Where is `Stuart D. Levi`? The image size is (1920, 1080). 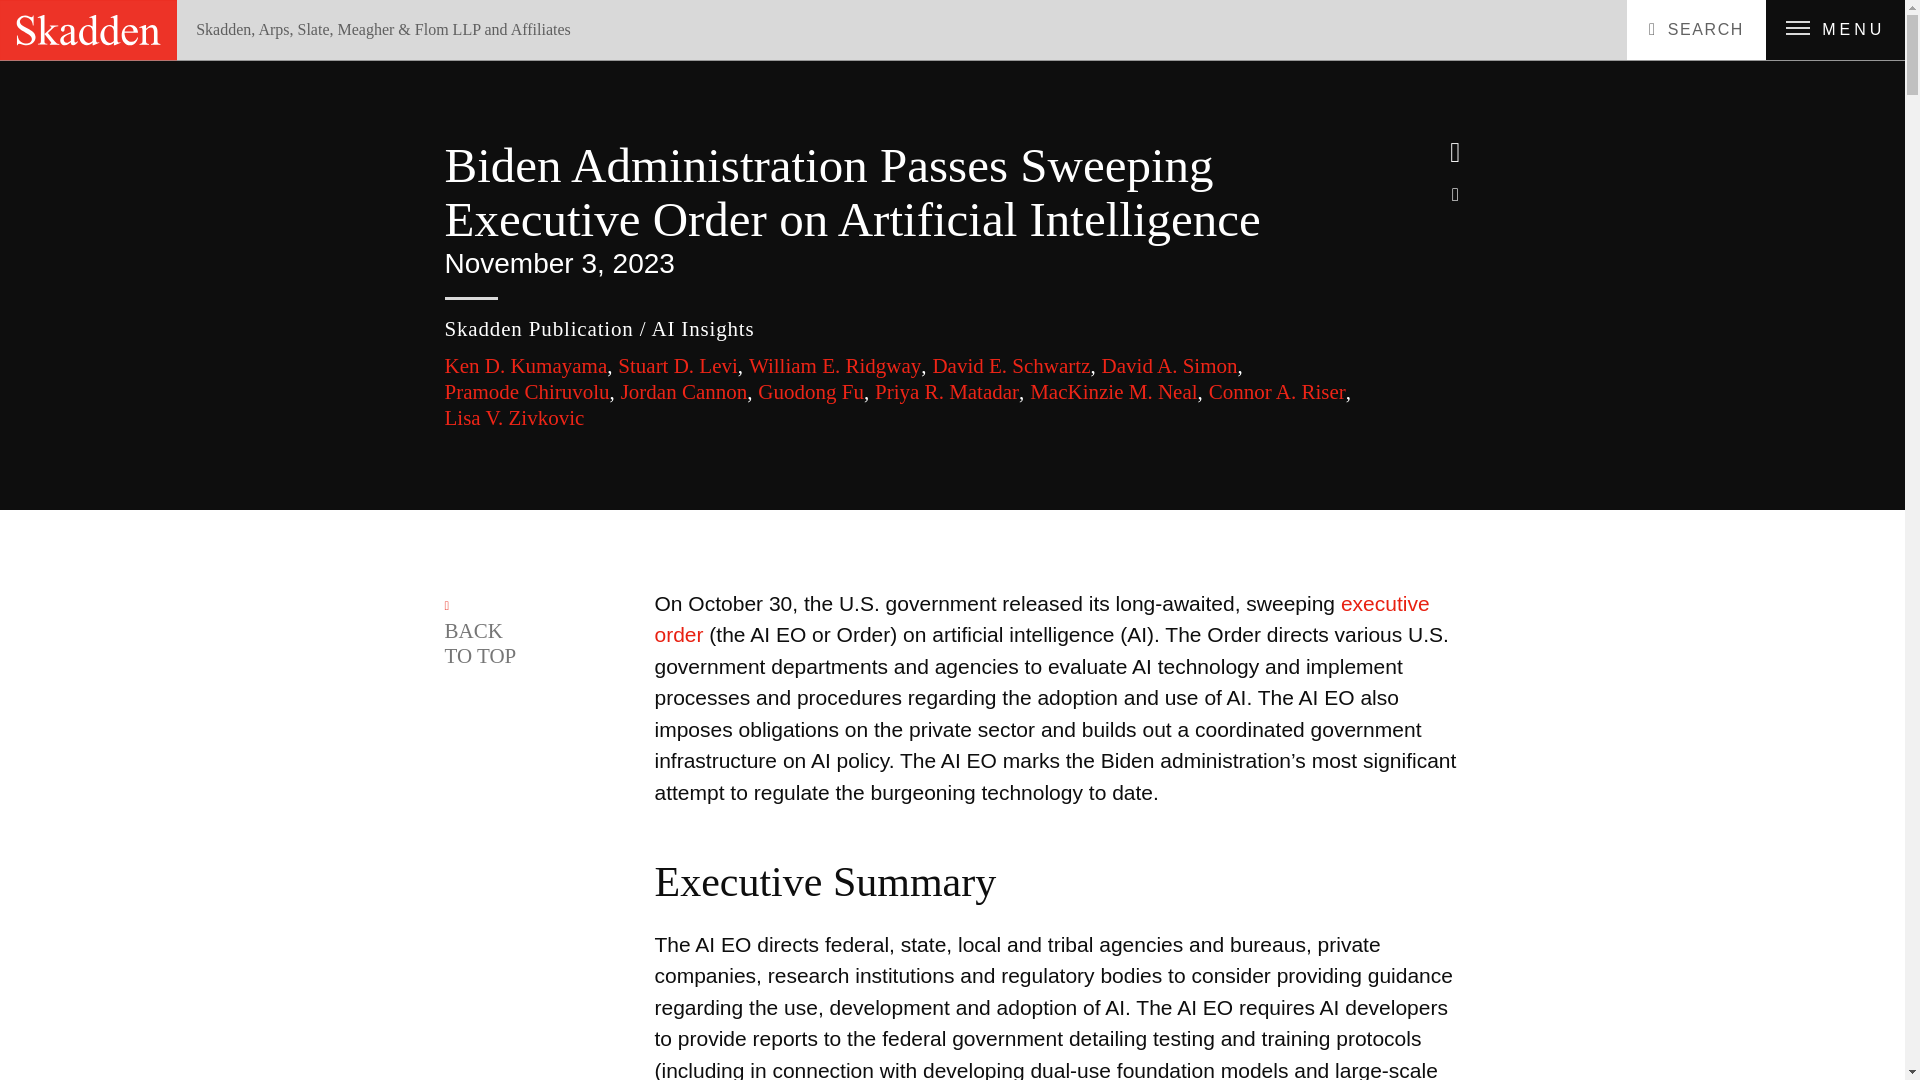 Stuart D. Levi is located at coordinates (680, 366).